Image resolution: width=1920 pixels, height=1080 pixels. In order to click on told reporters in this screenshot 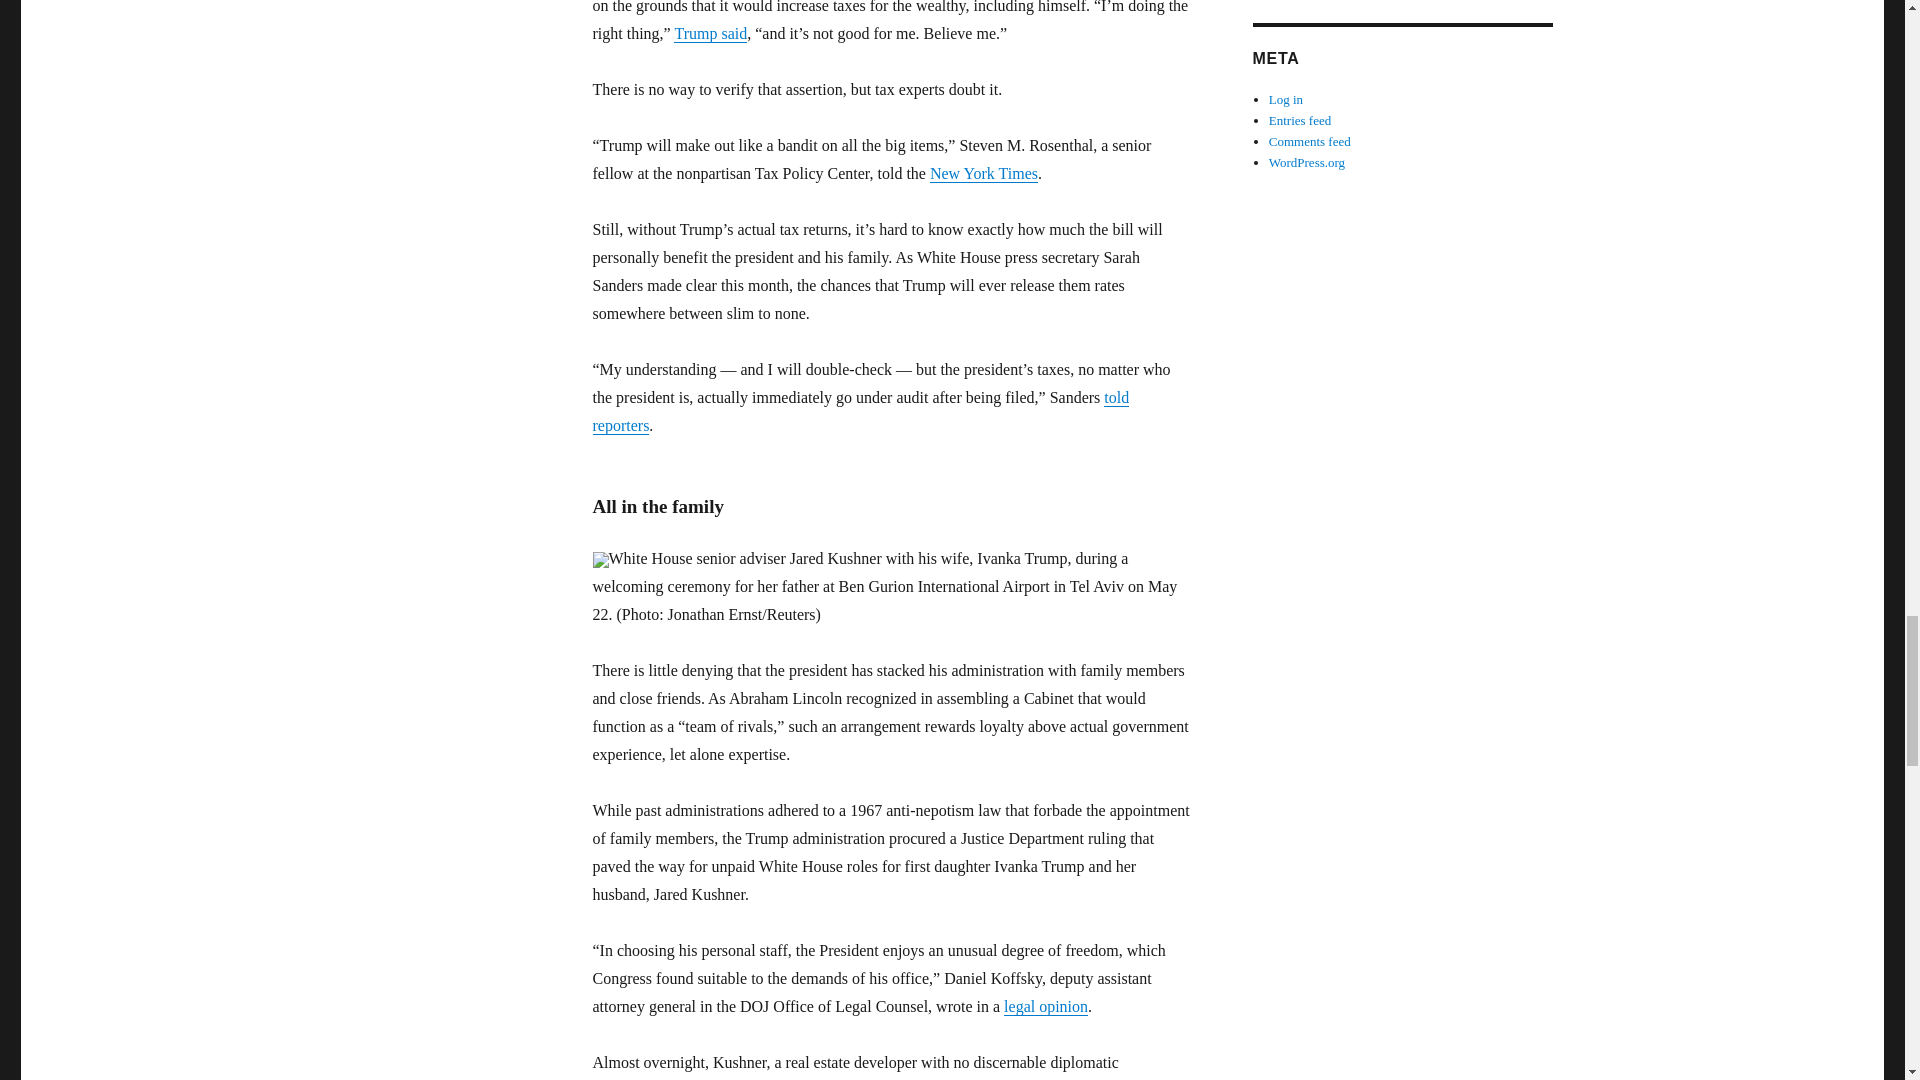, I will do `click(860, 411)`.